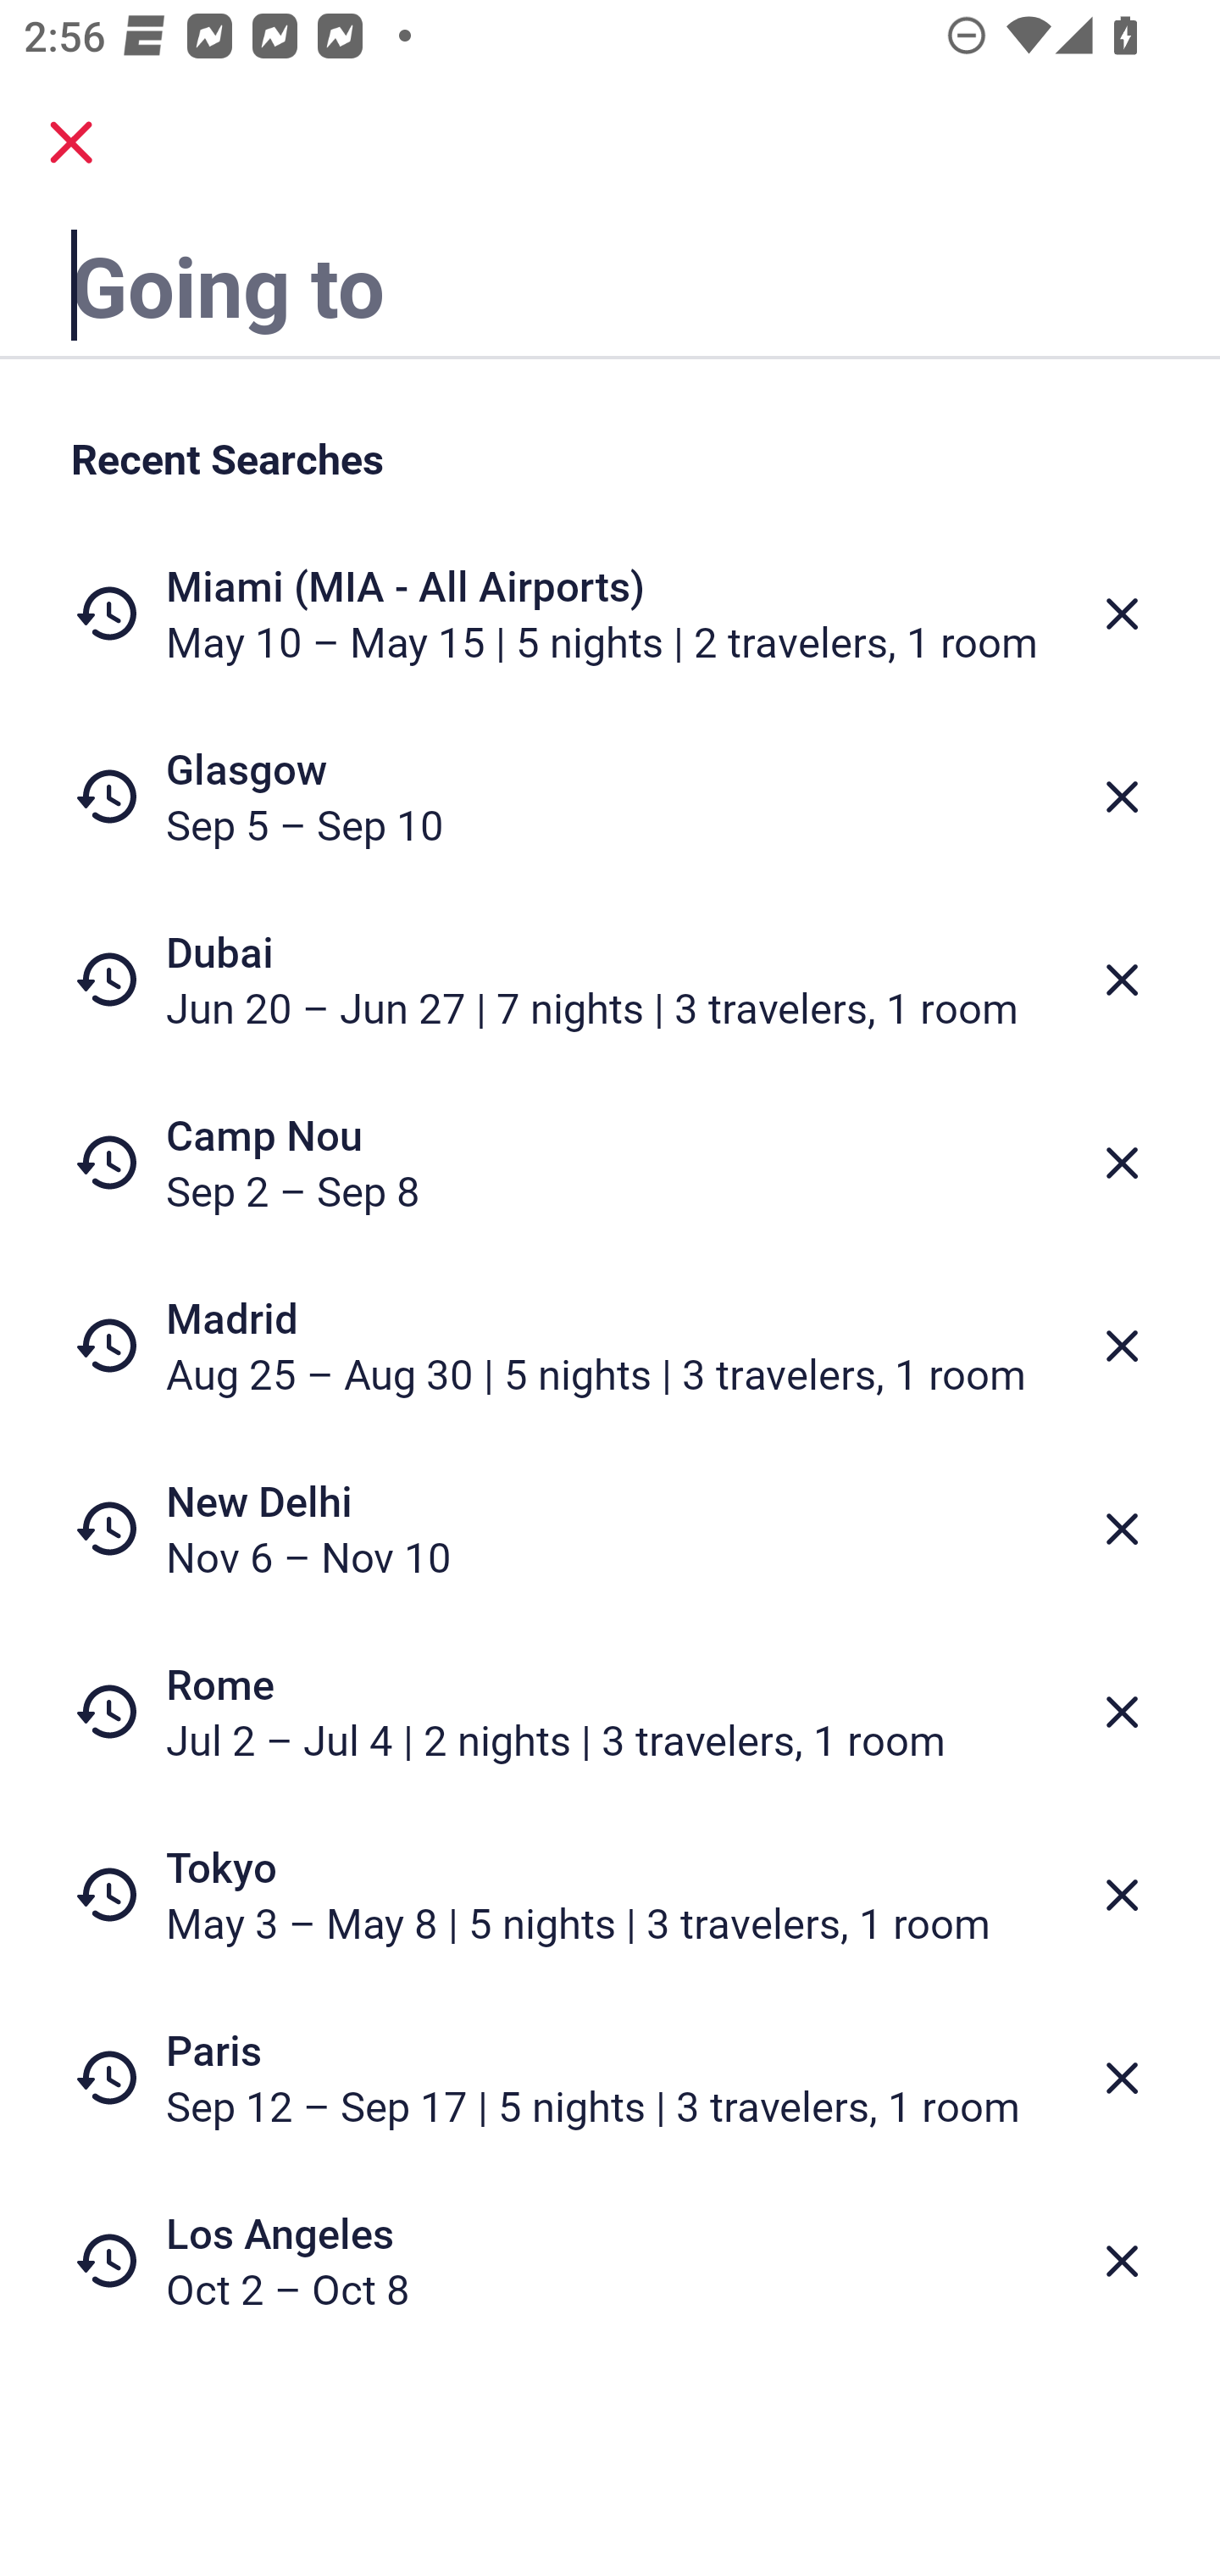  Describe the element at coordinates (610, 797) in the screenshot. I see `Glasgow Sep 5 – Sep 10` at that location.